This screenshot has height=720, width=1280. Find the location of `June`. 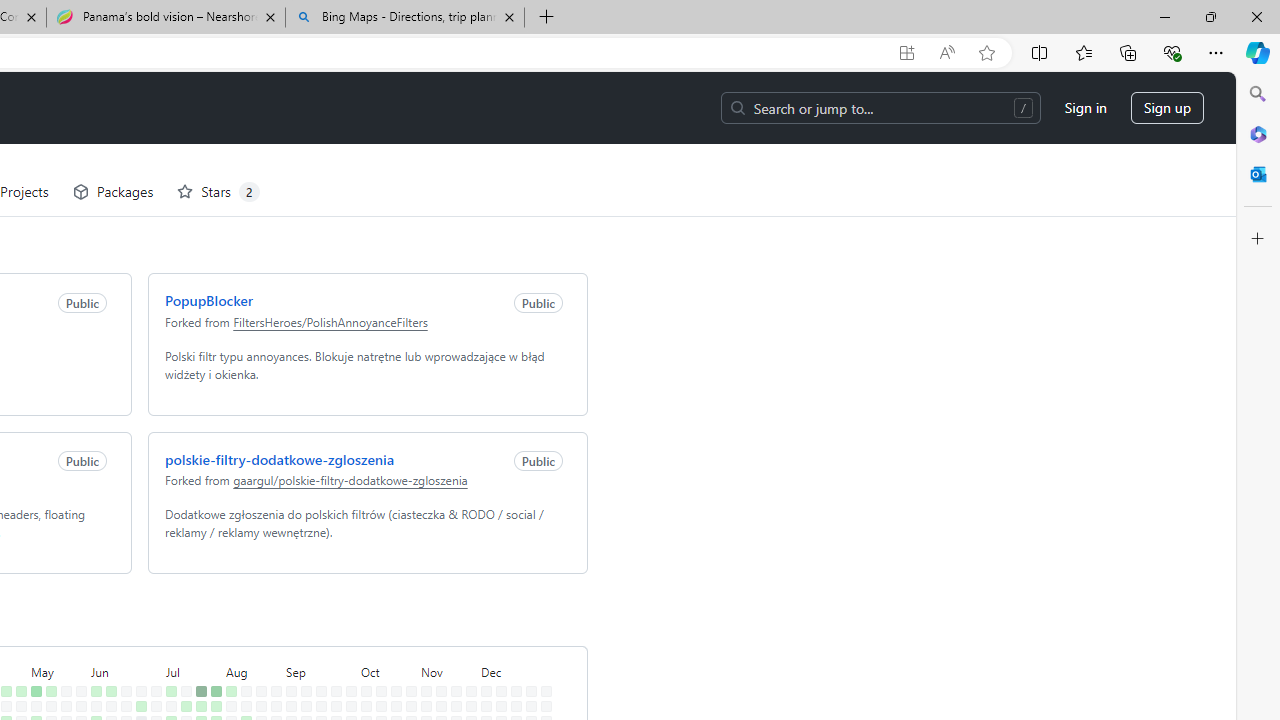

June is located at coordinates (122, 598).